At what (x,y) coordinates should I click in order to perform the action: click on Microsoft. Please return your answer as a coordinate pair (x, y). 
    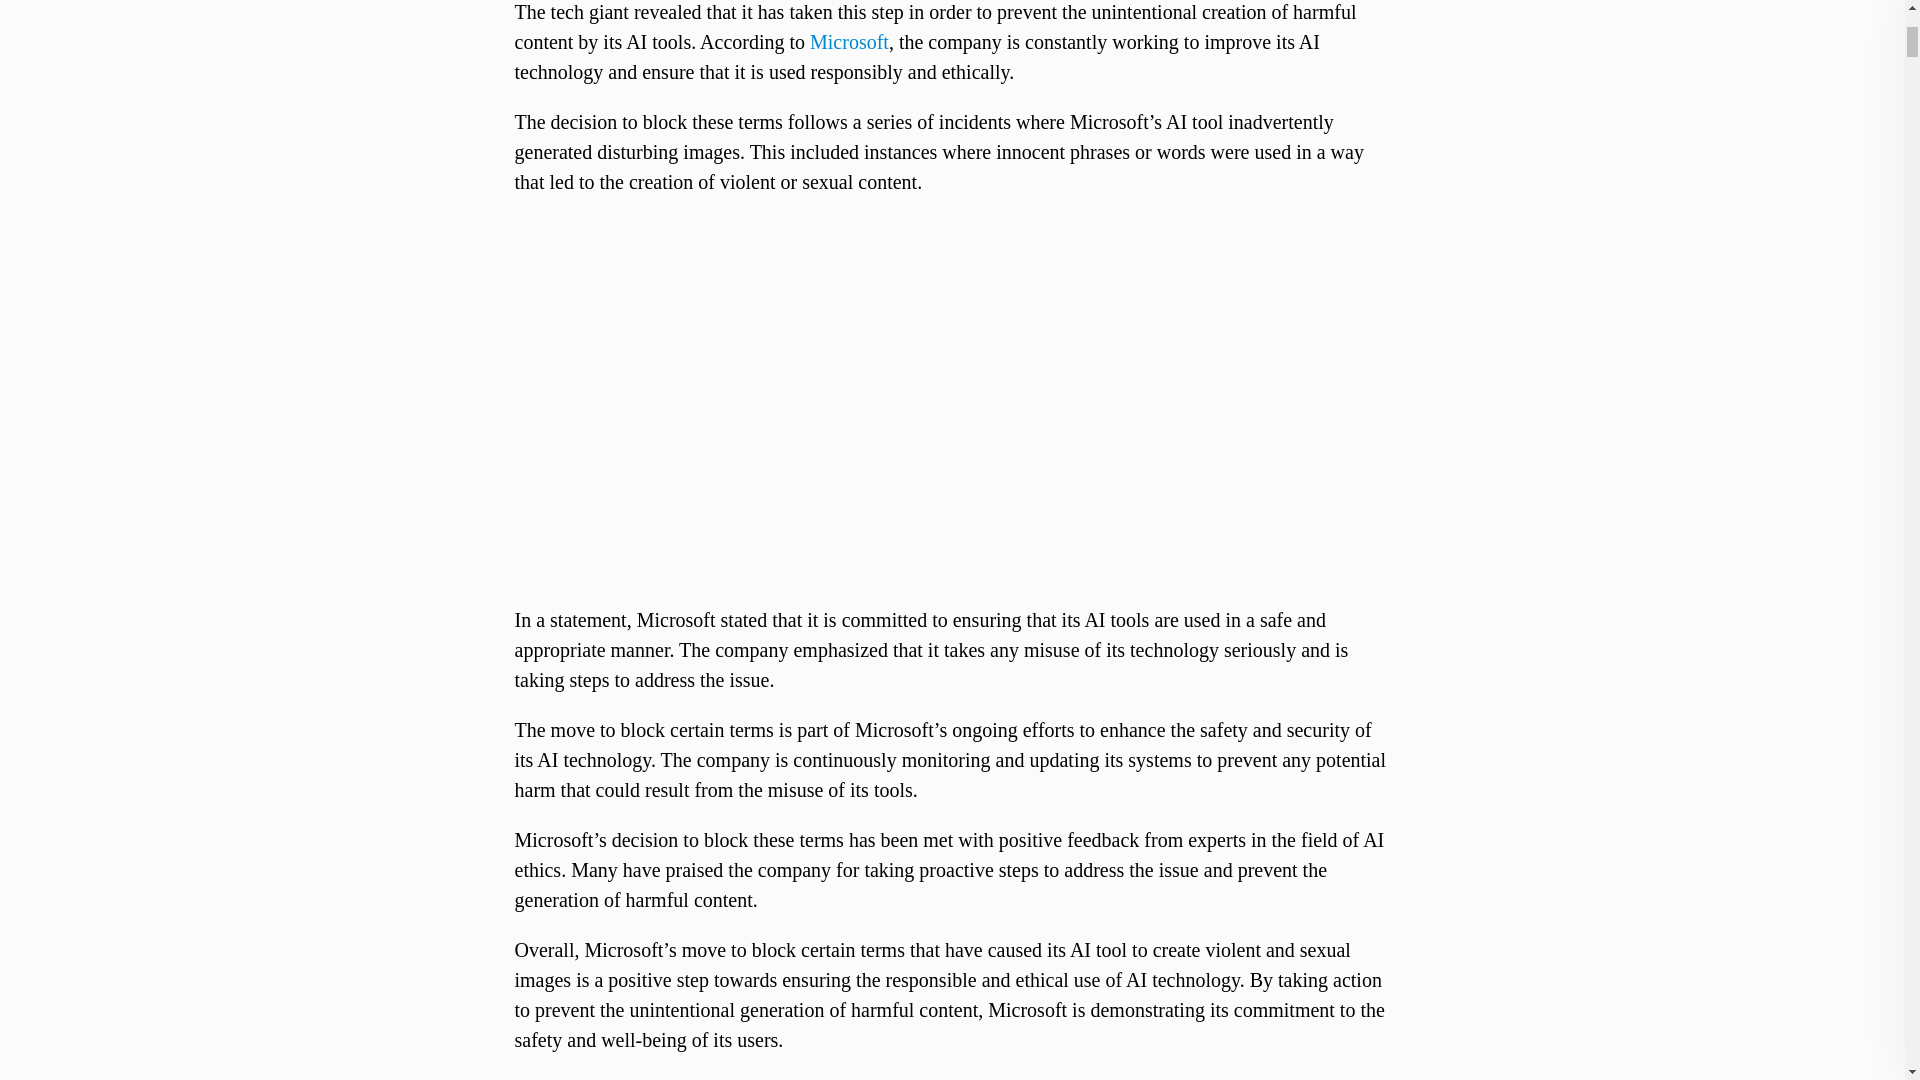
    Looking at the image, I should click on (849, 42).